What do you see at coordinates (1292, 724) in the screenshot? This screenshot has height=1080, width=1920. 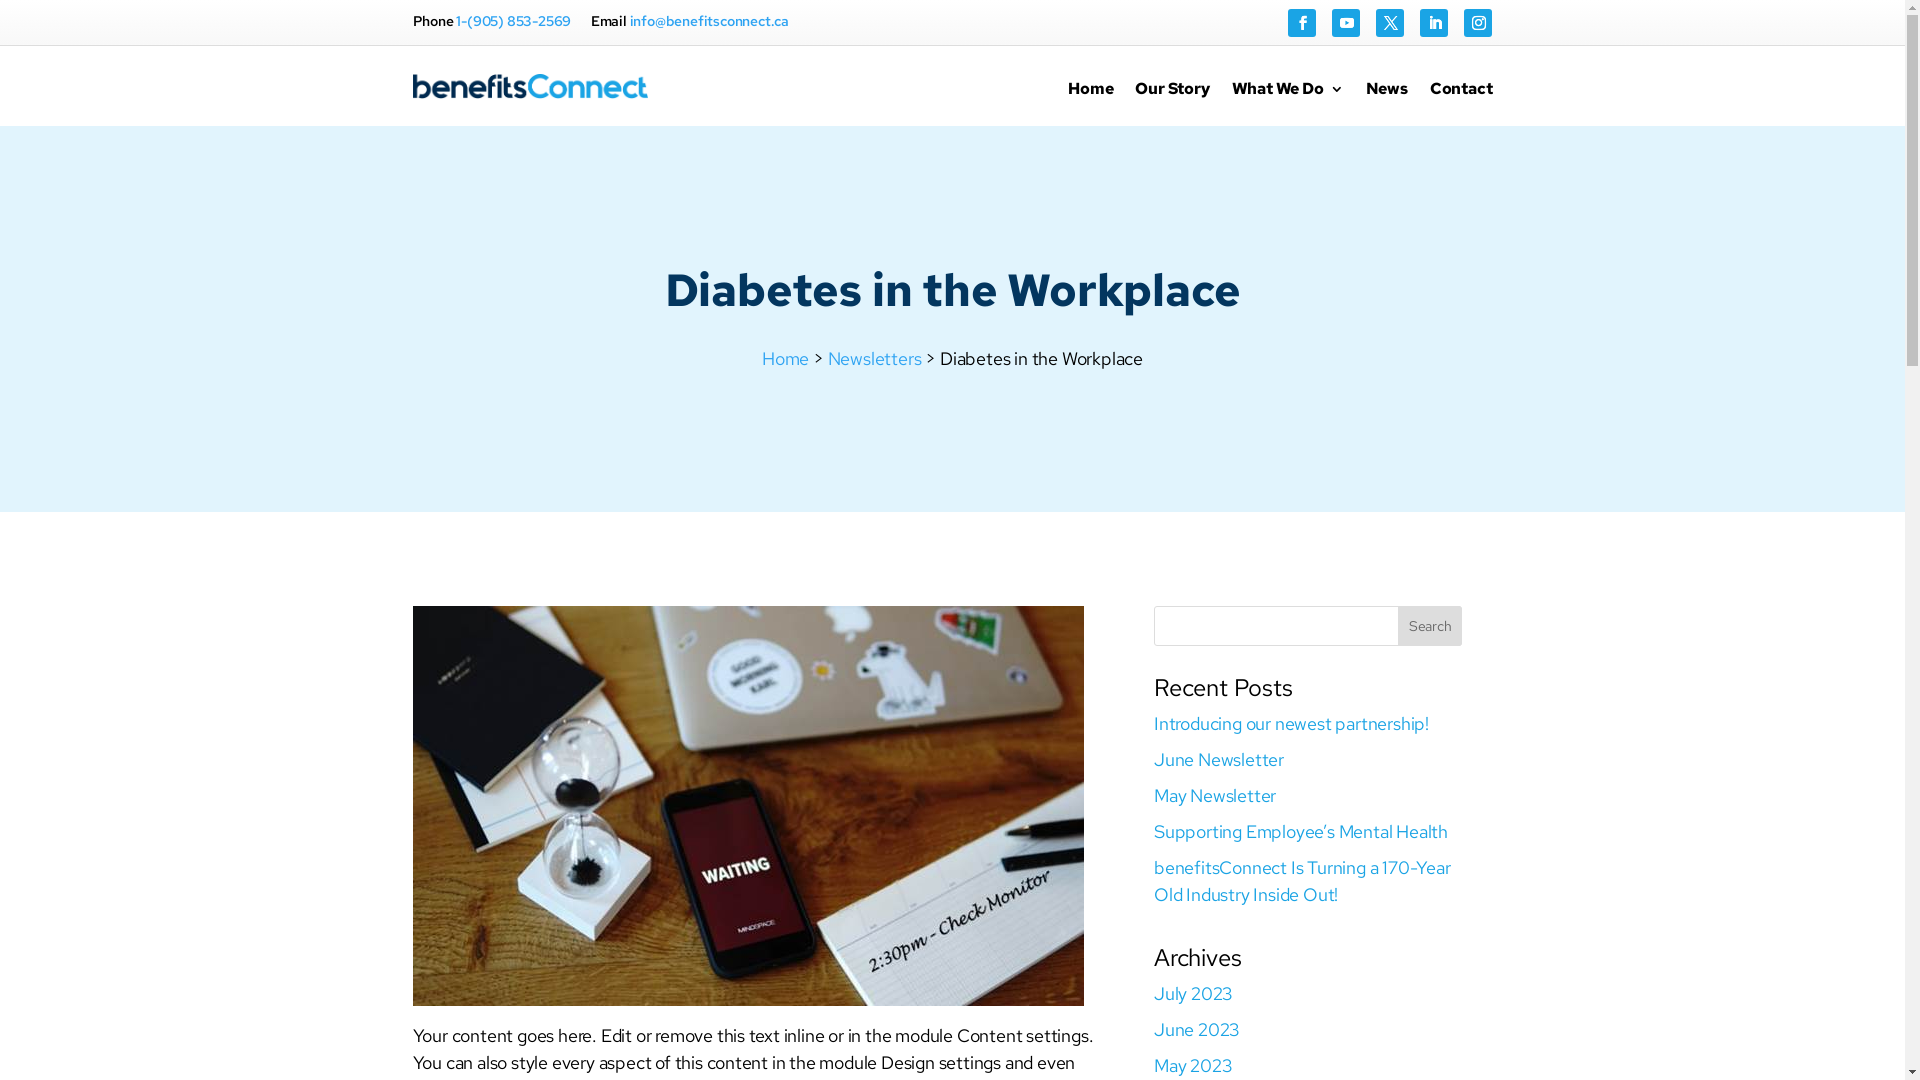 I see `Introducing our newest partnership!` at bounding box center [1292, 724].